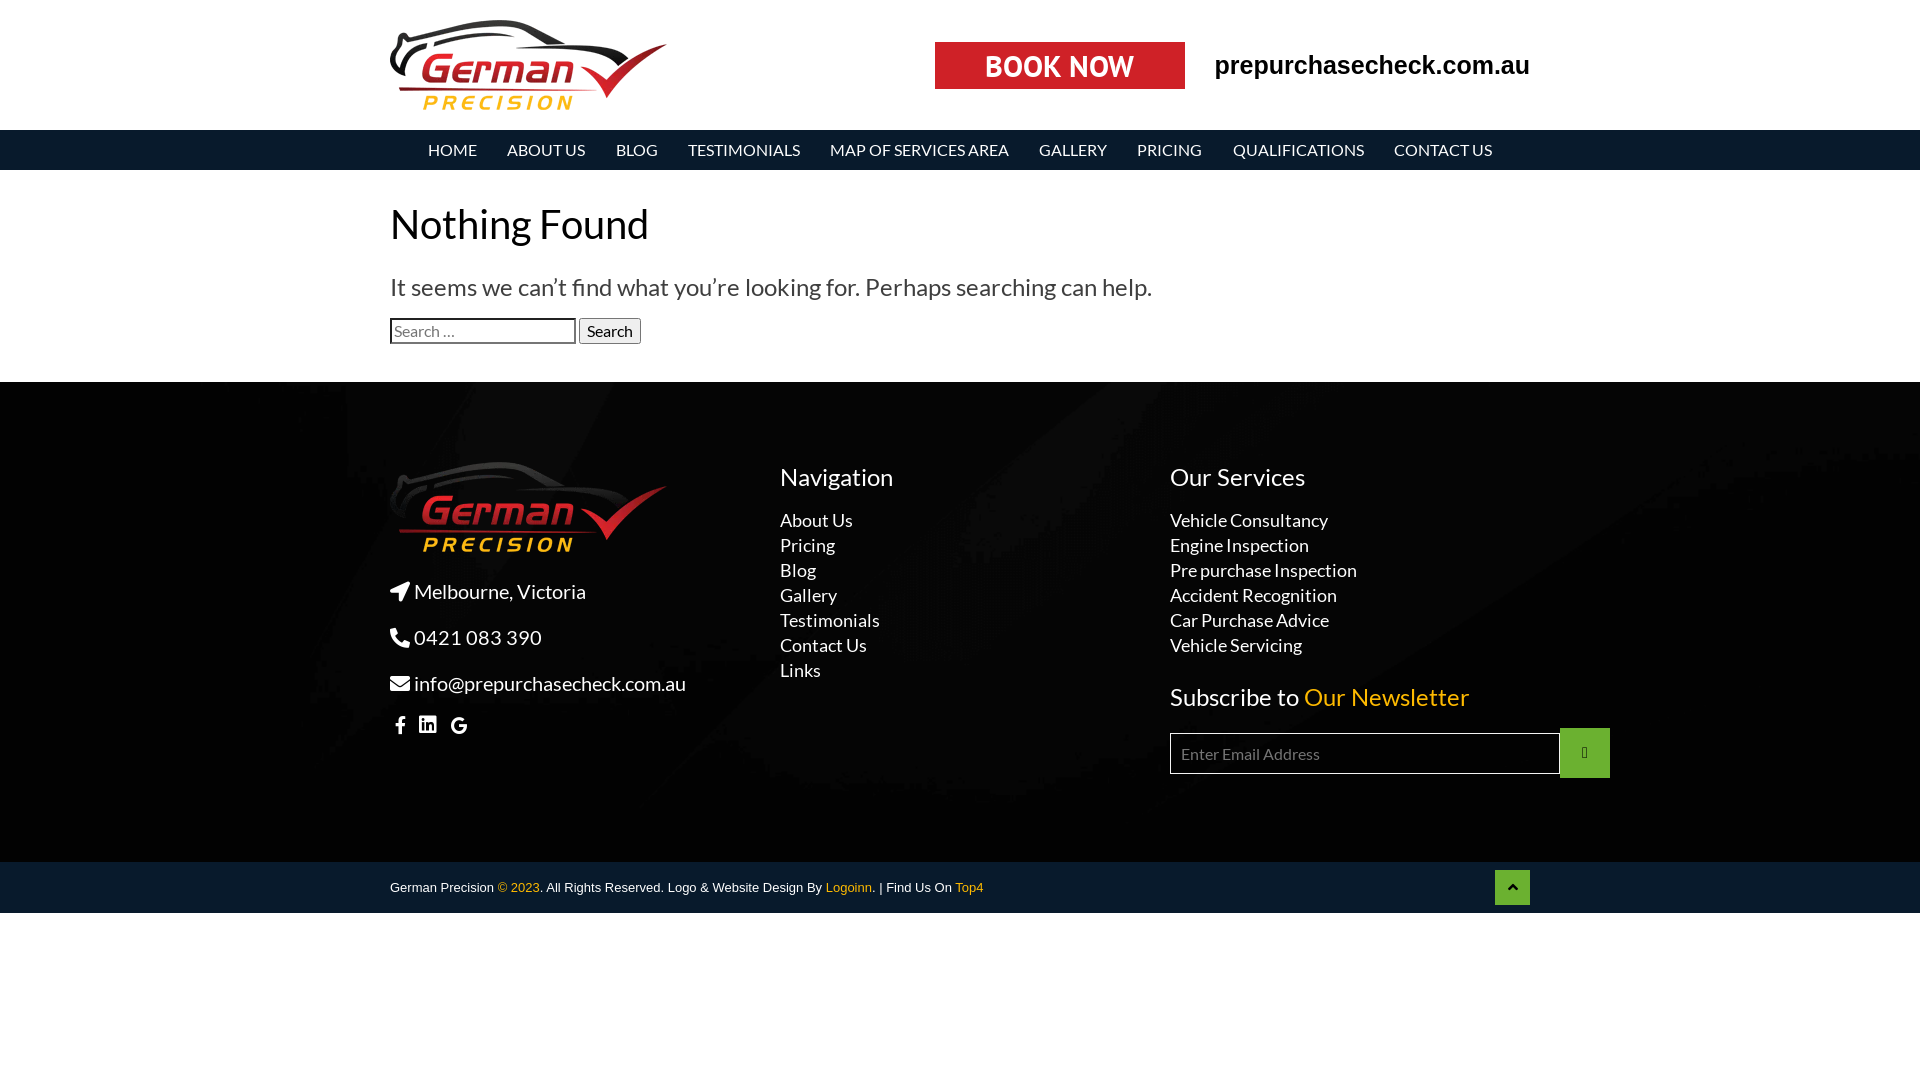 This screenshot has width=1920, height=1080. What do you see at coordinates (402, 725) in the screenshot?
I see `GermanPrecisionVehicleInspections on Facebook` at bounding box center [402, 725].